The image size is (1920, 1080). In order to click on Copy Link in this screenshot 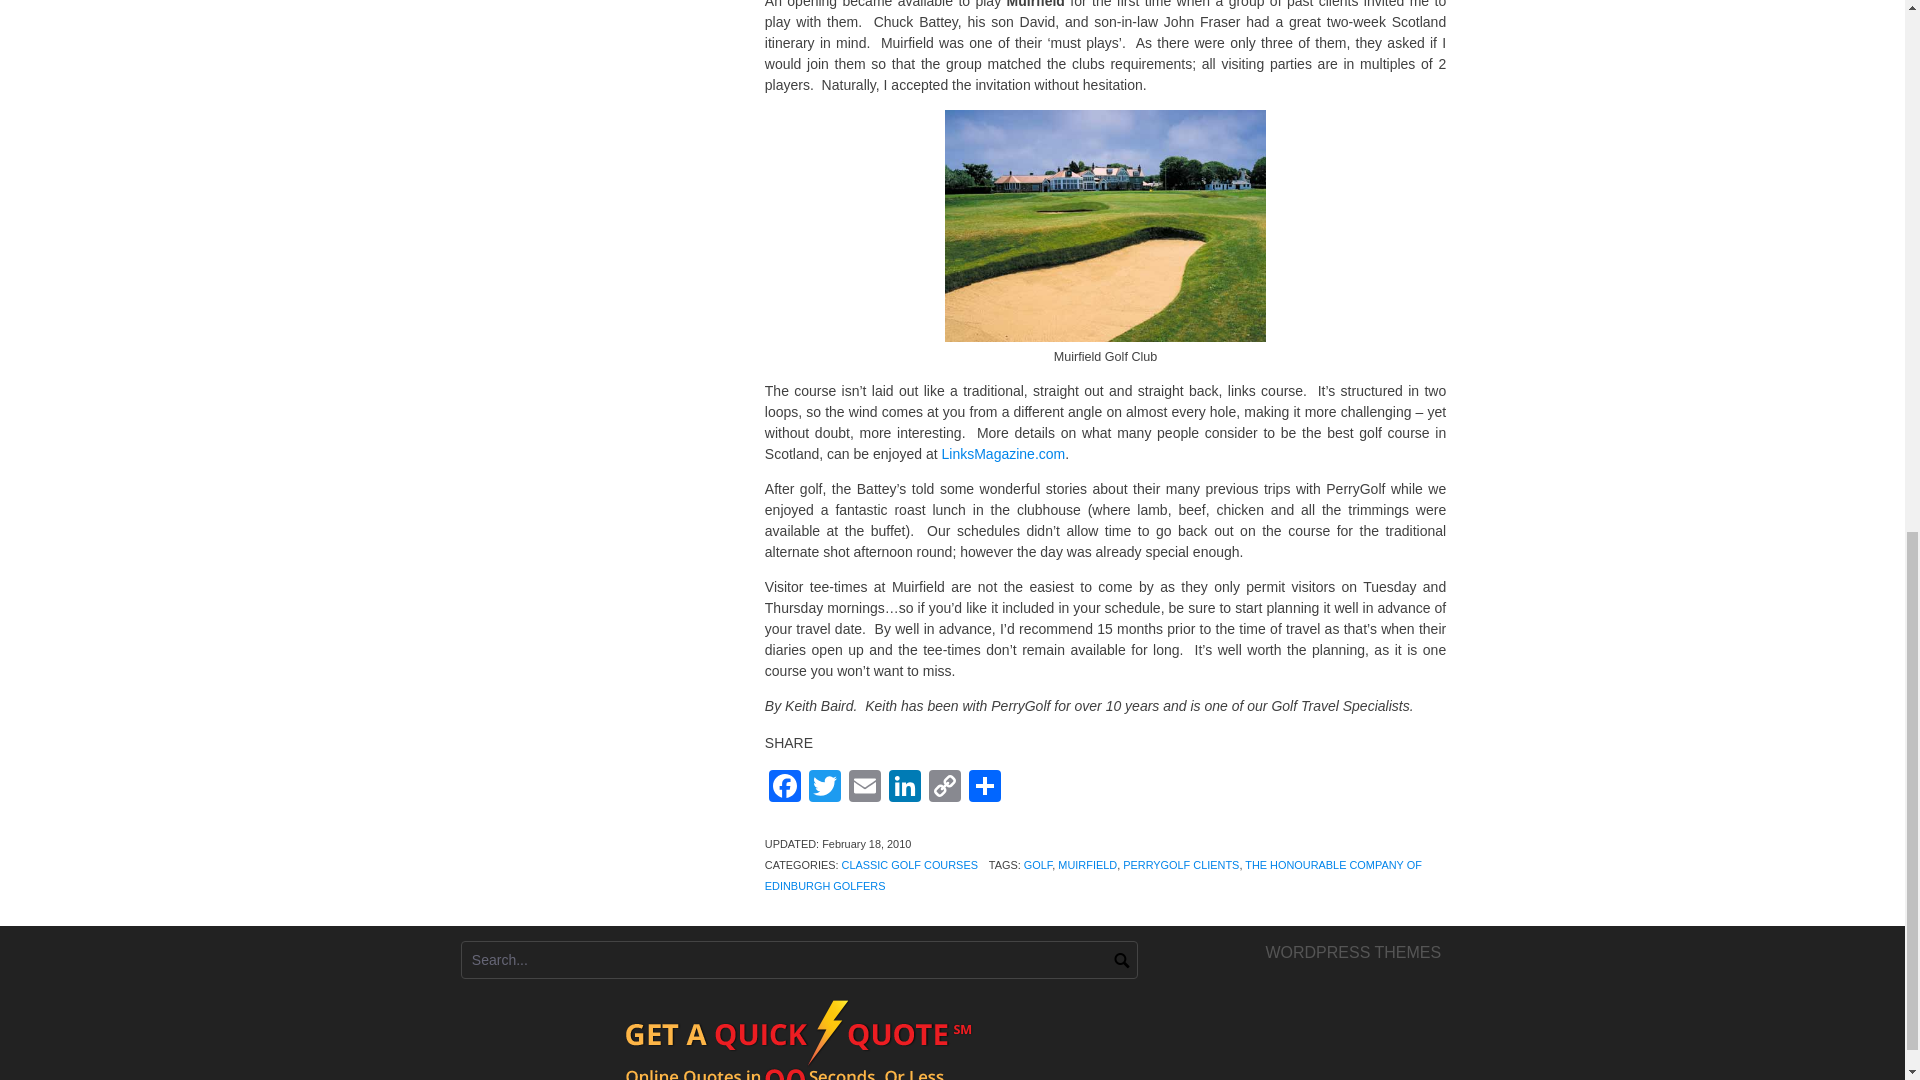, I will do `click(945, 788)`.